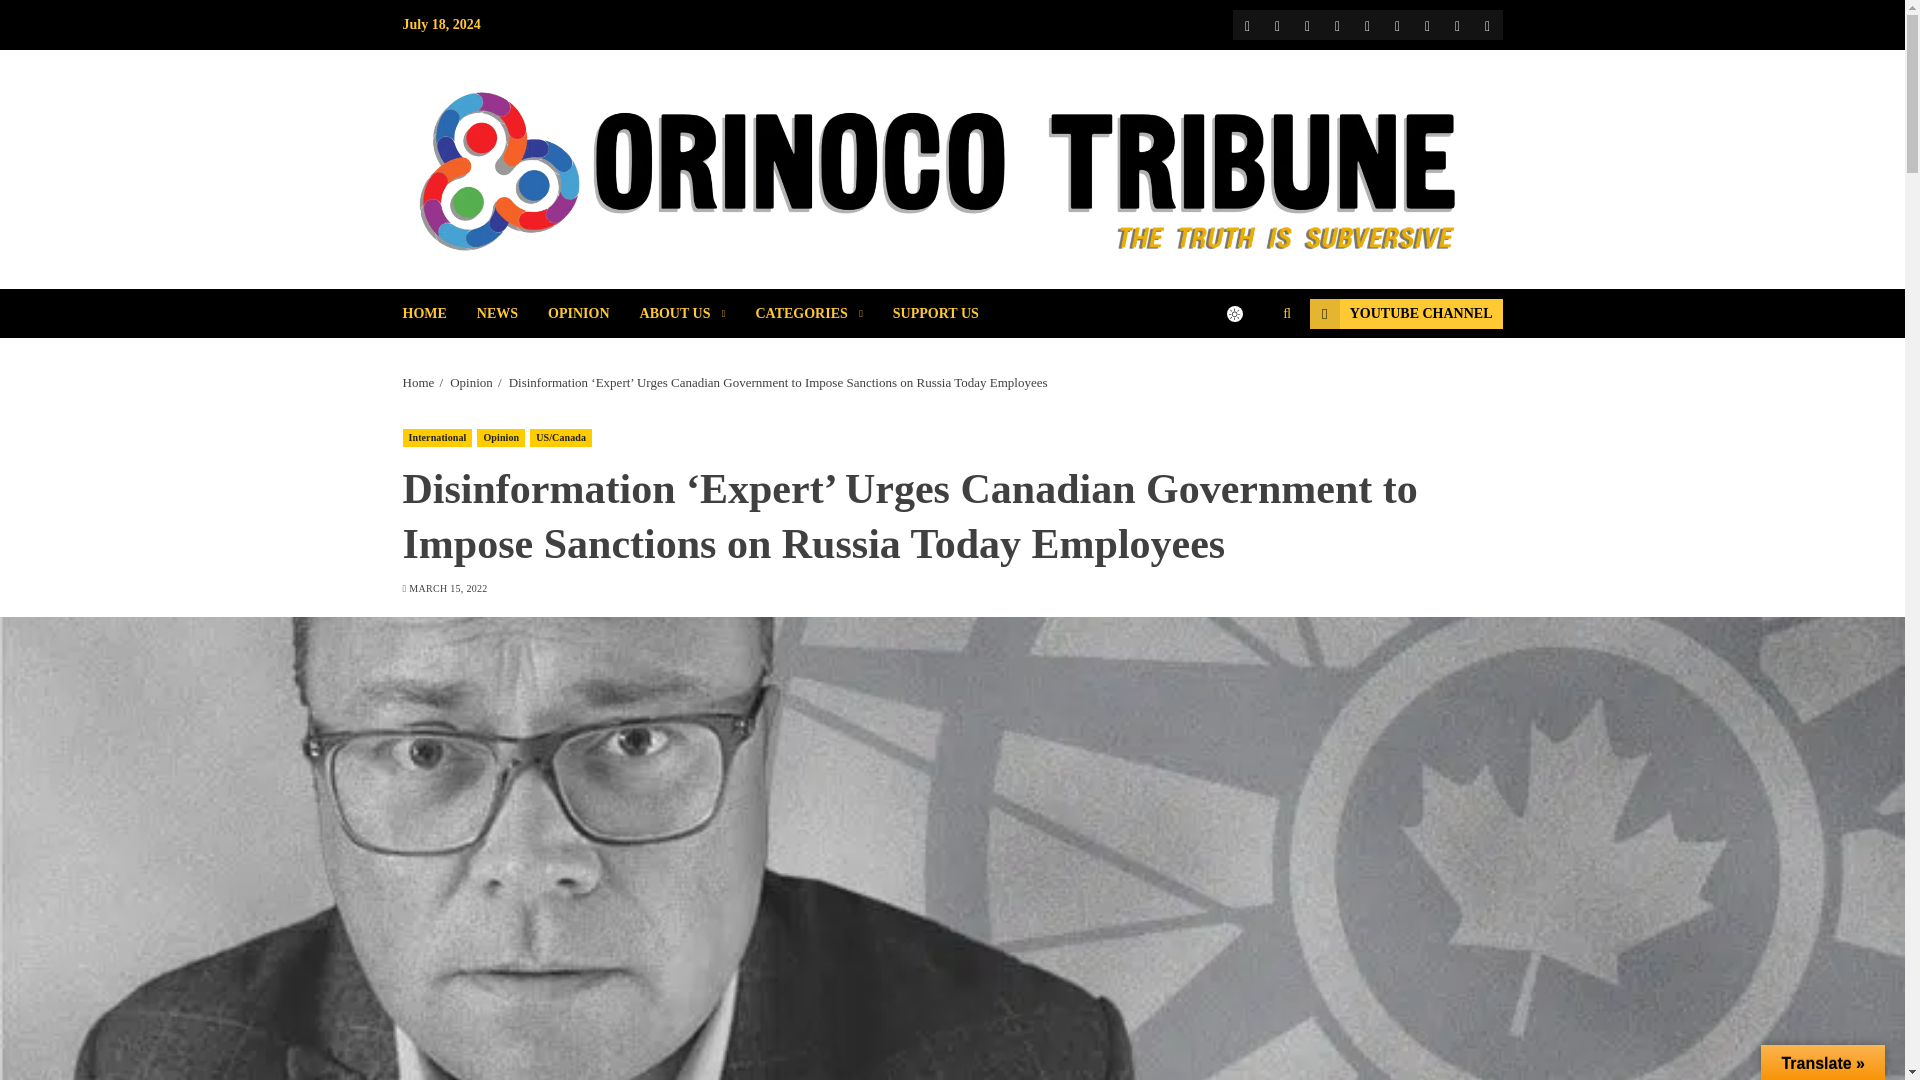  What do you see at coordinates (438, 314) in the screenshot?
I see `HOME` at bounding box center [438, 314].